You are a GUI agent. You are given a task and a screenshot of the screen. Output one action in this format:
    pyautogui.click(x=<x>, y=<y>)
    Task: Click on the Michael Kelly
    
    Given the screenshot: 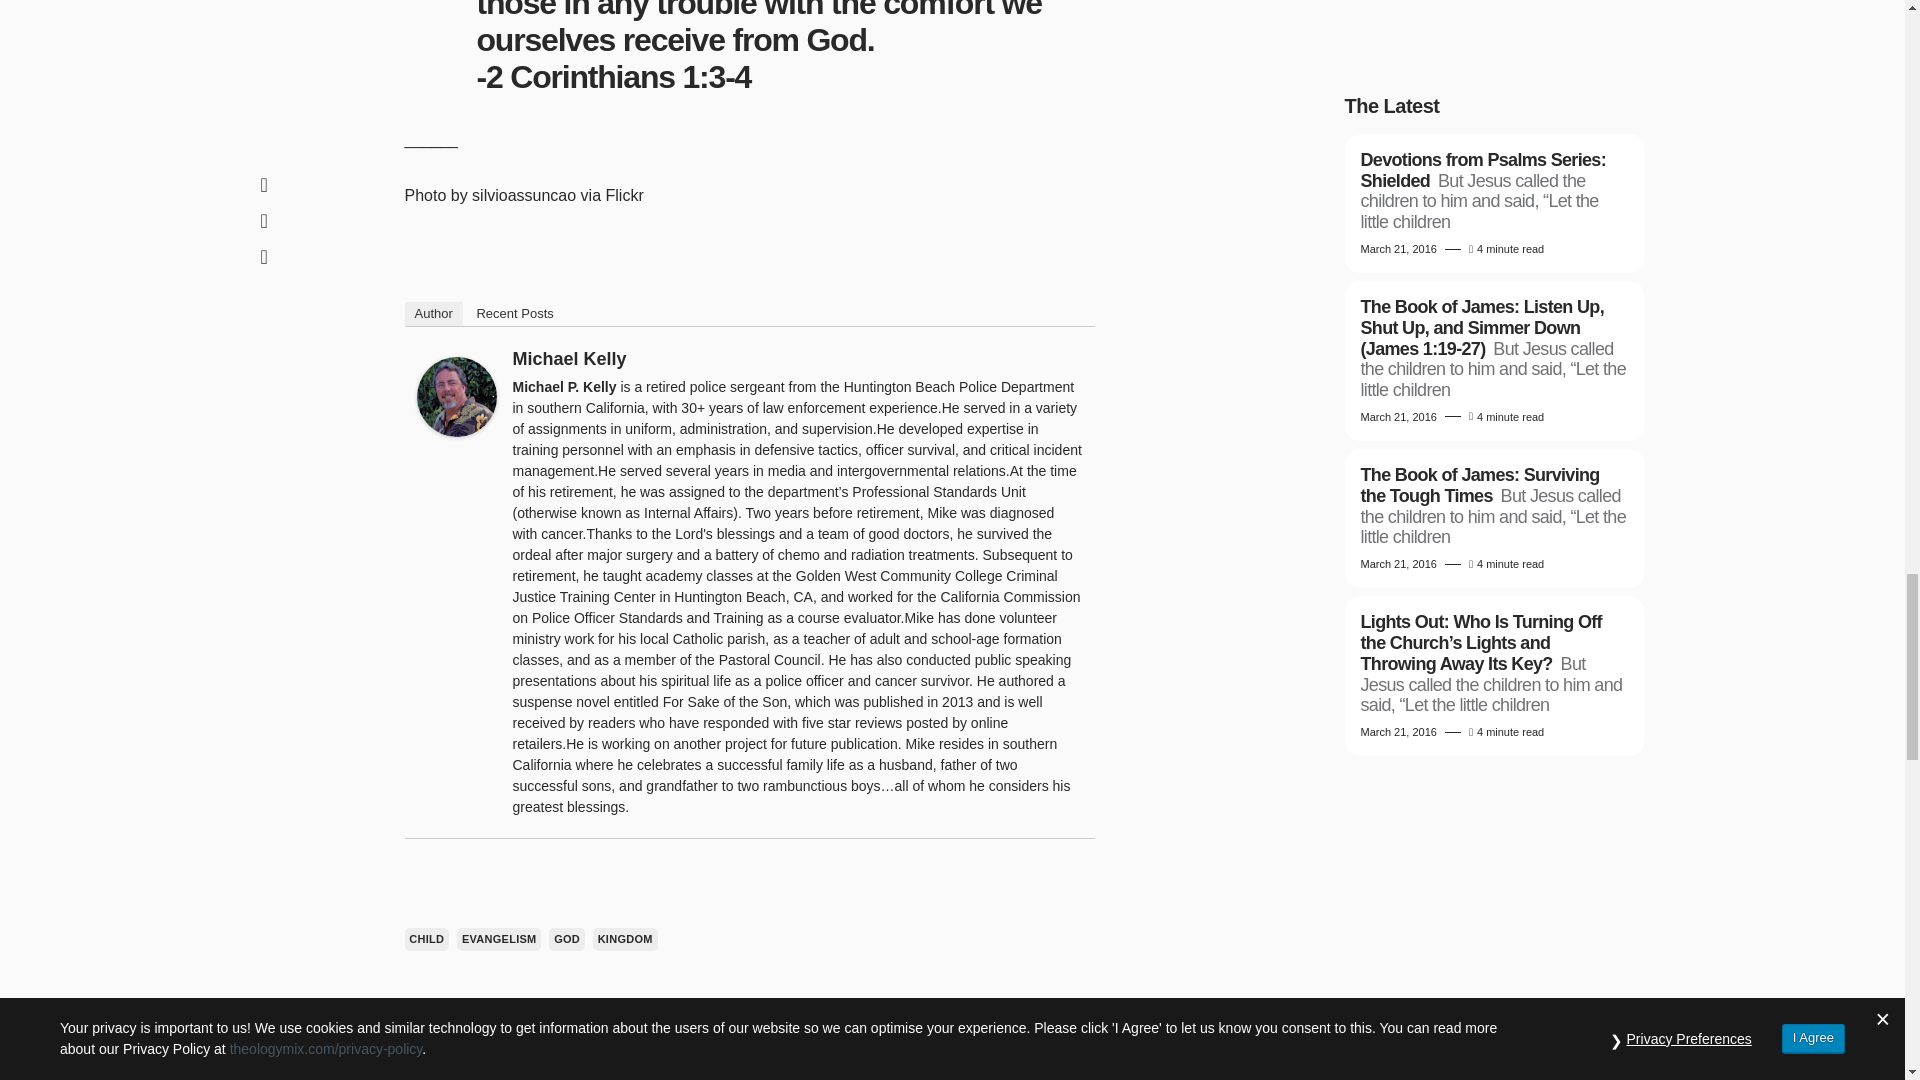 What is the action you would take?
    pyautogui.click(x=456, y=394)
    